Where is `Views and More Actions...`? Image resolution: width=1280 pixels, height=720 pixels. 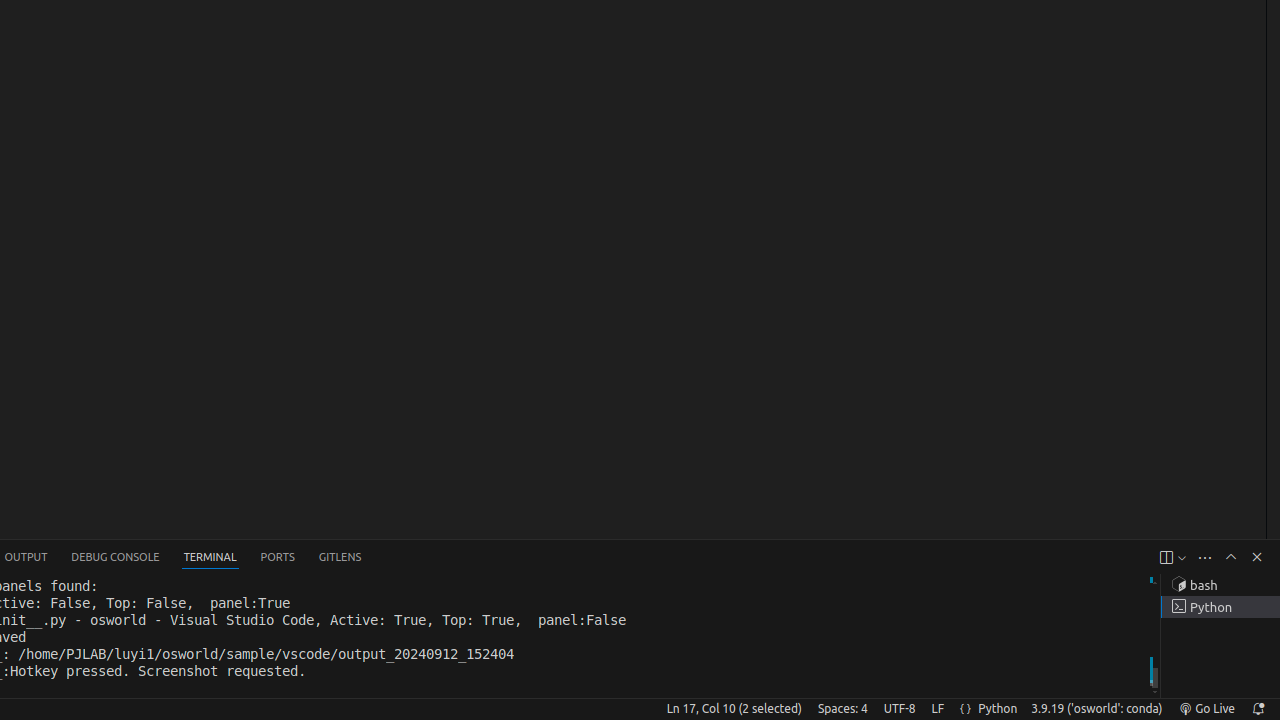
Views and More Actions... is located at coordinates (1205, 558).